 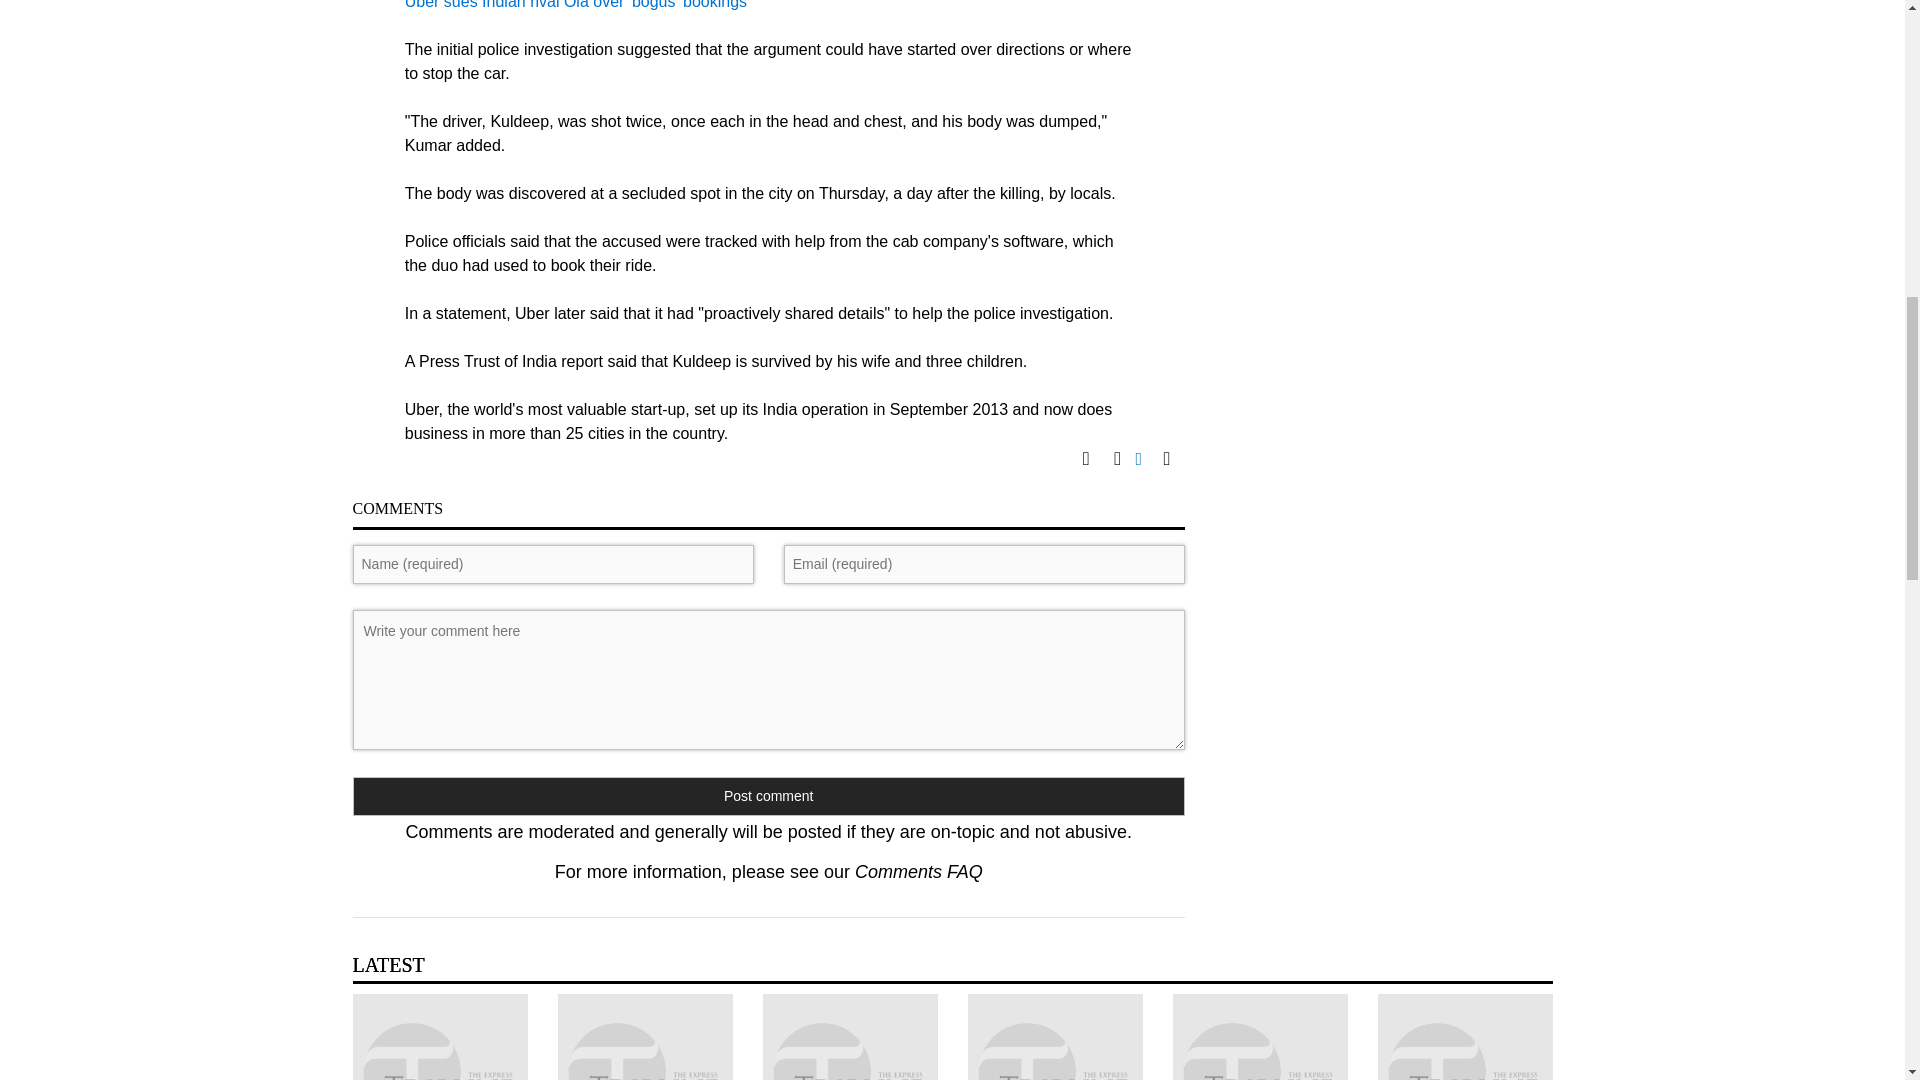 I want to click on Uber sues Indian rival Ola over 'bogus' bookings, so click(x=576, y=4).